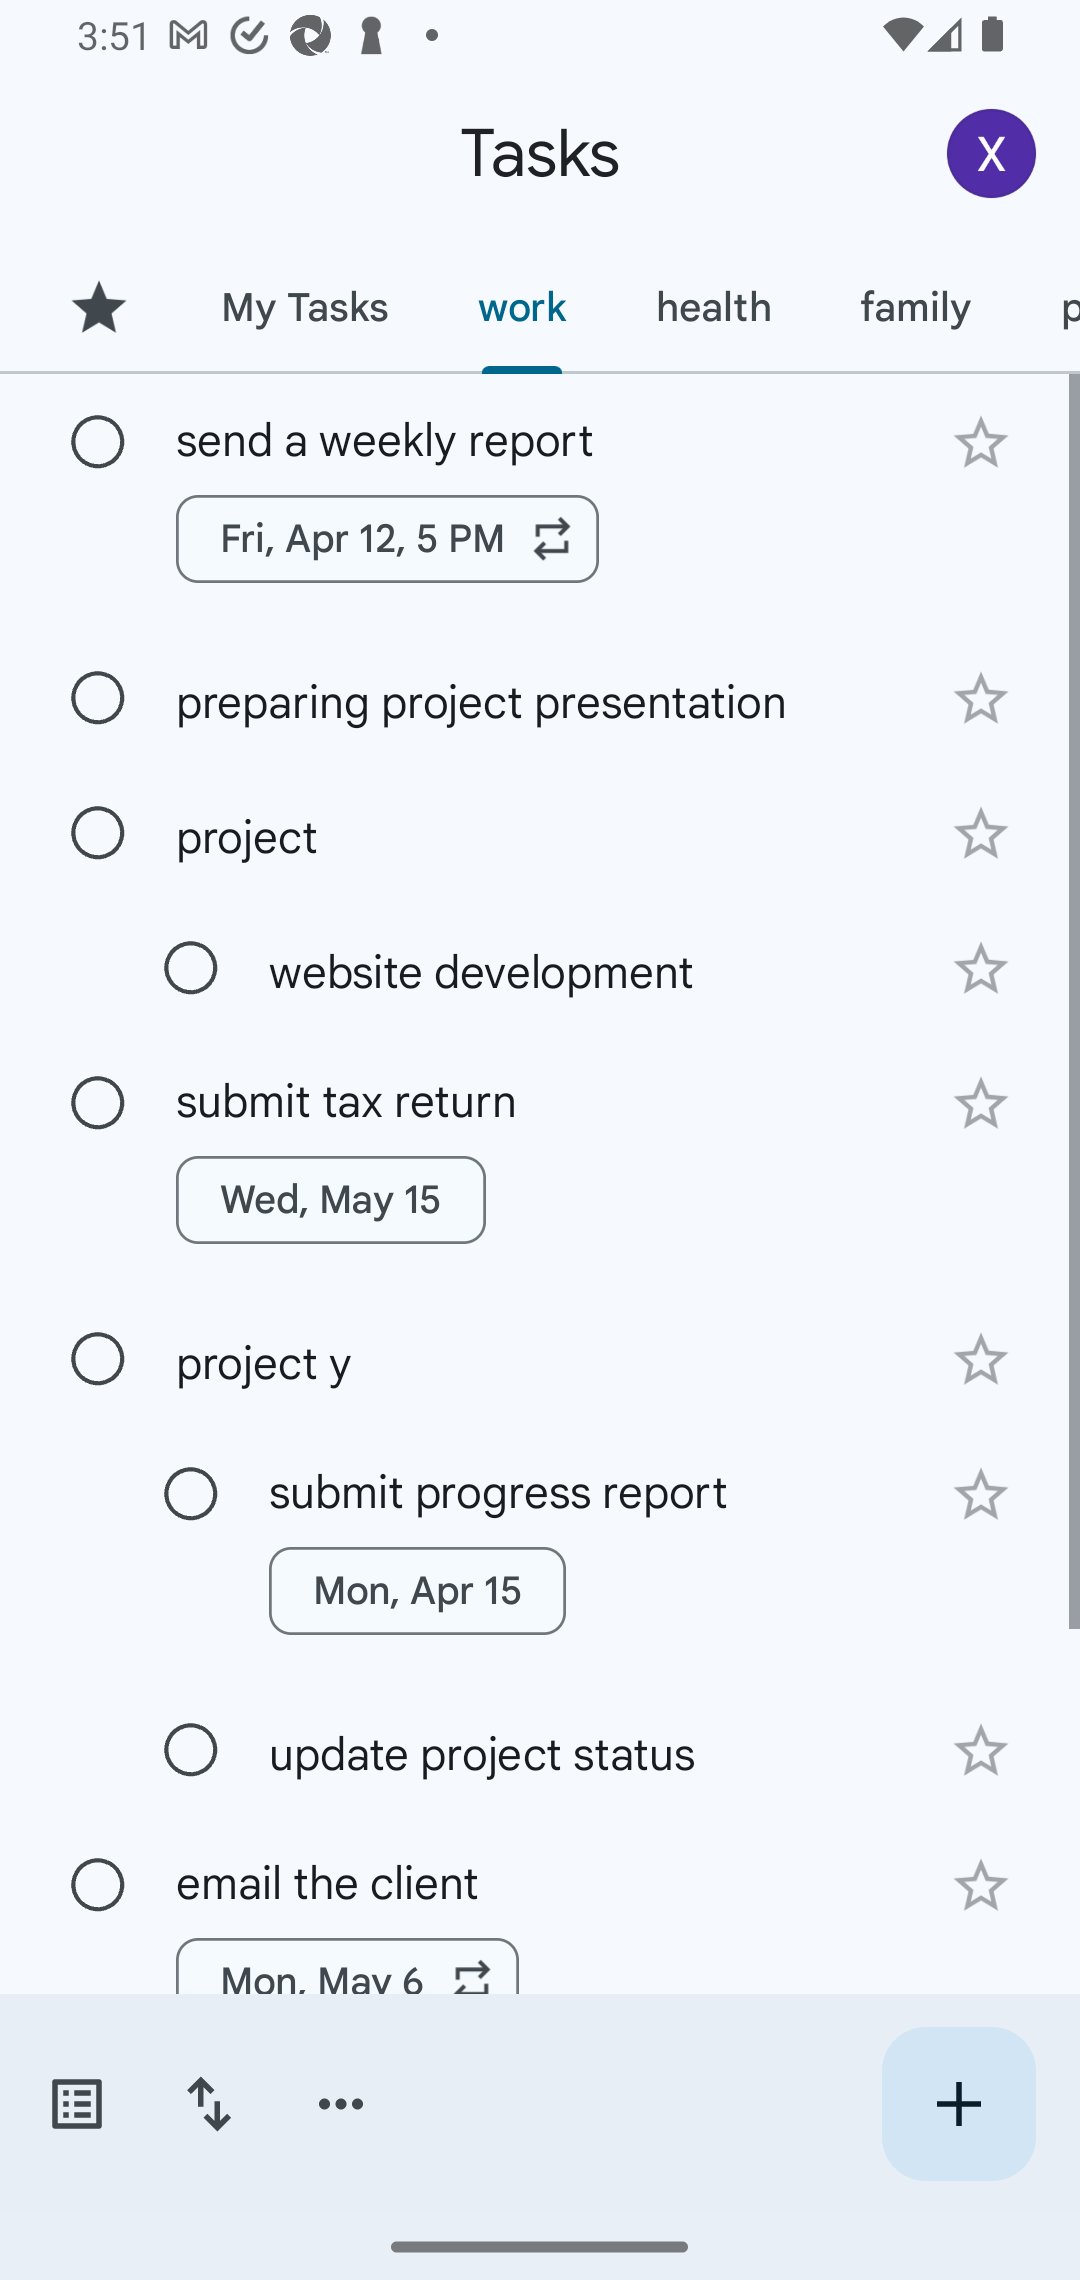 This screenshot has width=1080, height=2280. I want to click on Mark as complete, so click(98, 698).